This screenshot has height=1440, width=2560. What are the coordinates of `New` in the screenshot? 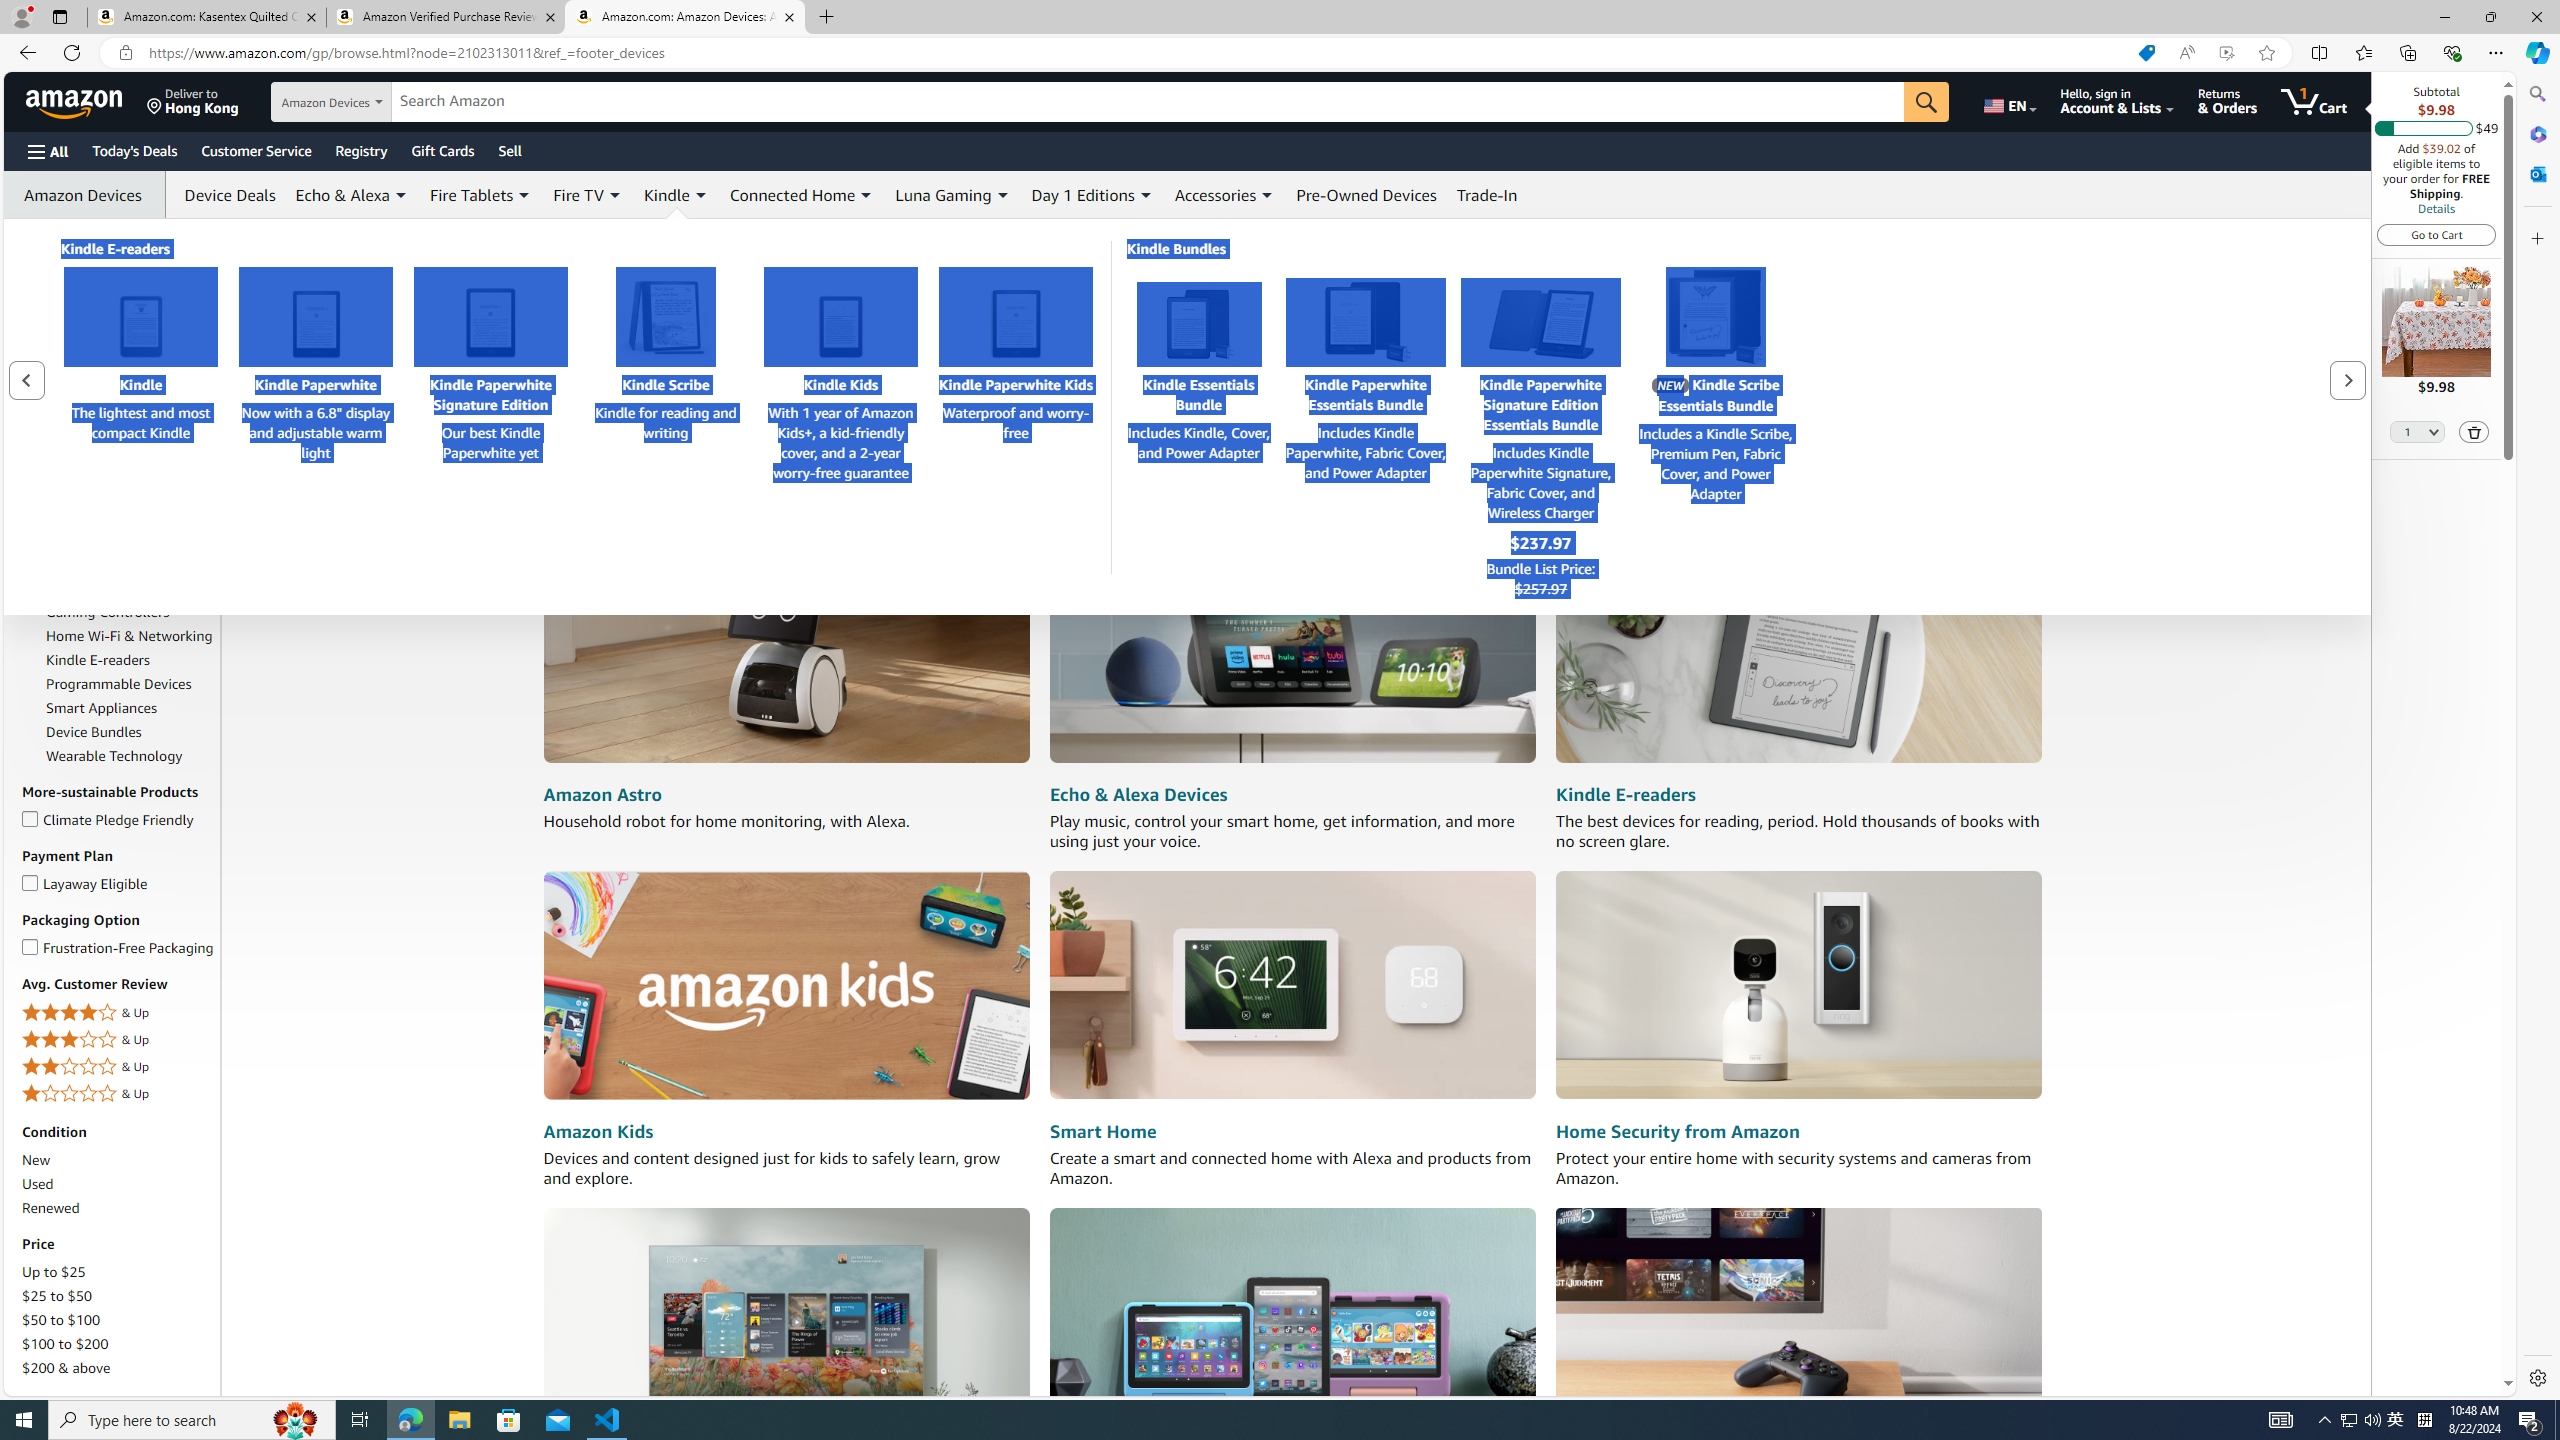 It's located at (37, 1160).